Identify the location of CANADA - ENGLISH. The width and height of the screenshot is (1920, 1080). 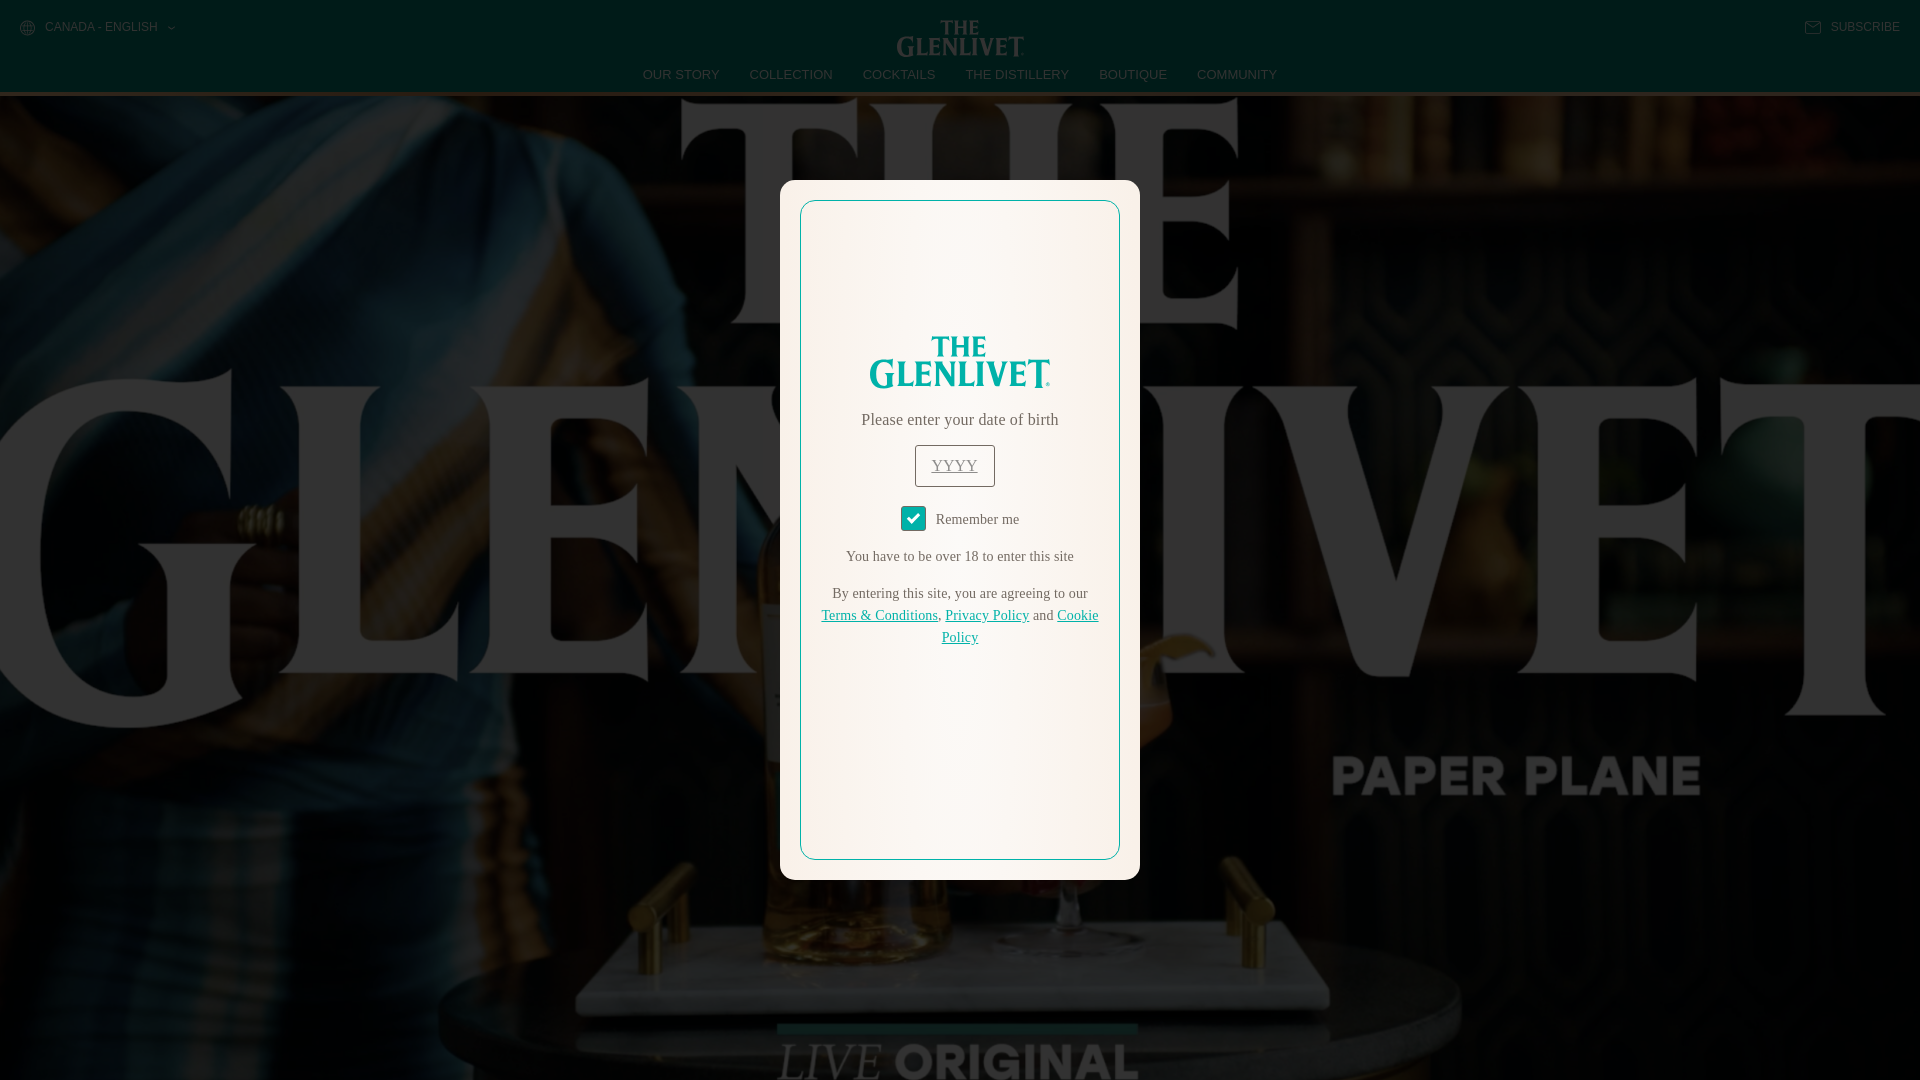
(96, 28).